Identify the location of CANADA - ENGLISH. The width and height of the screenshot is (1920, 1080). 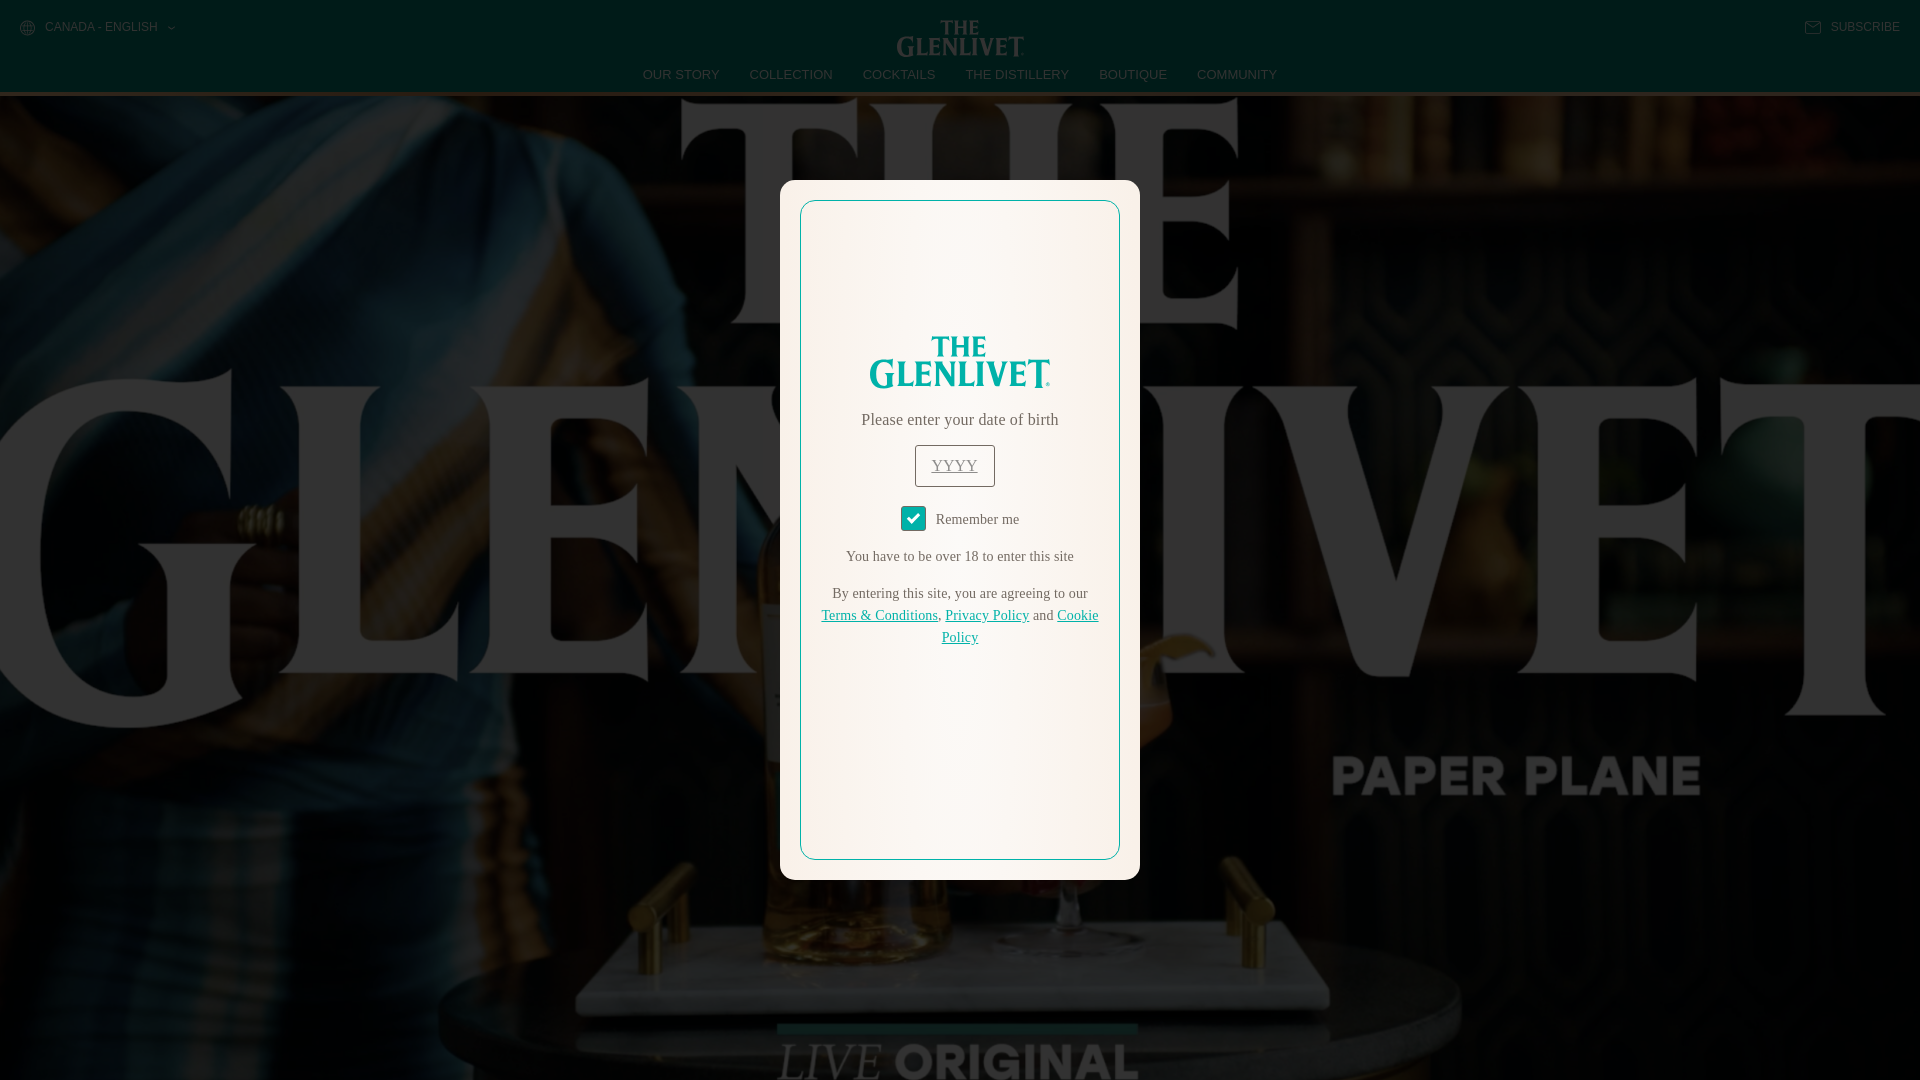
(96, 28).